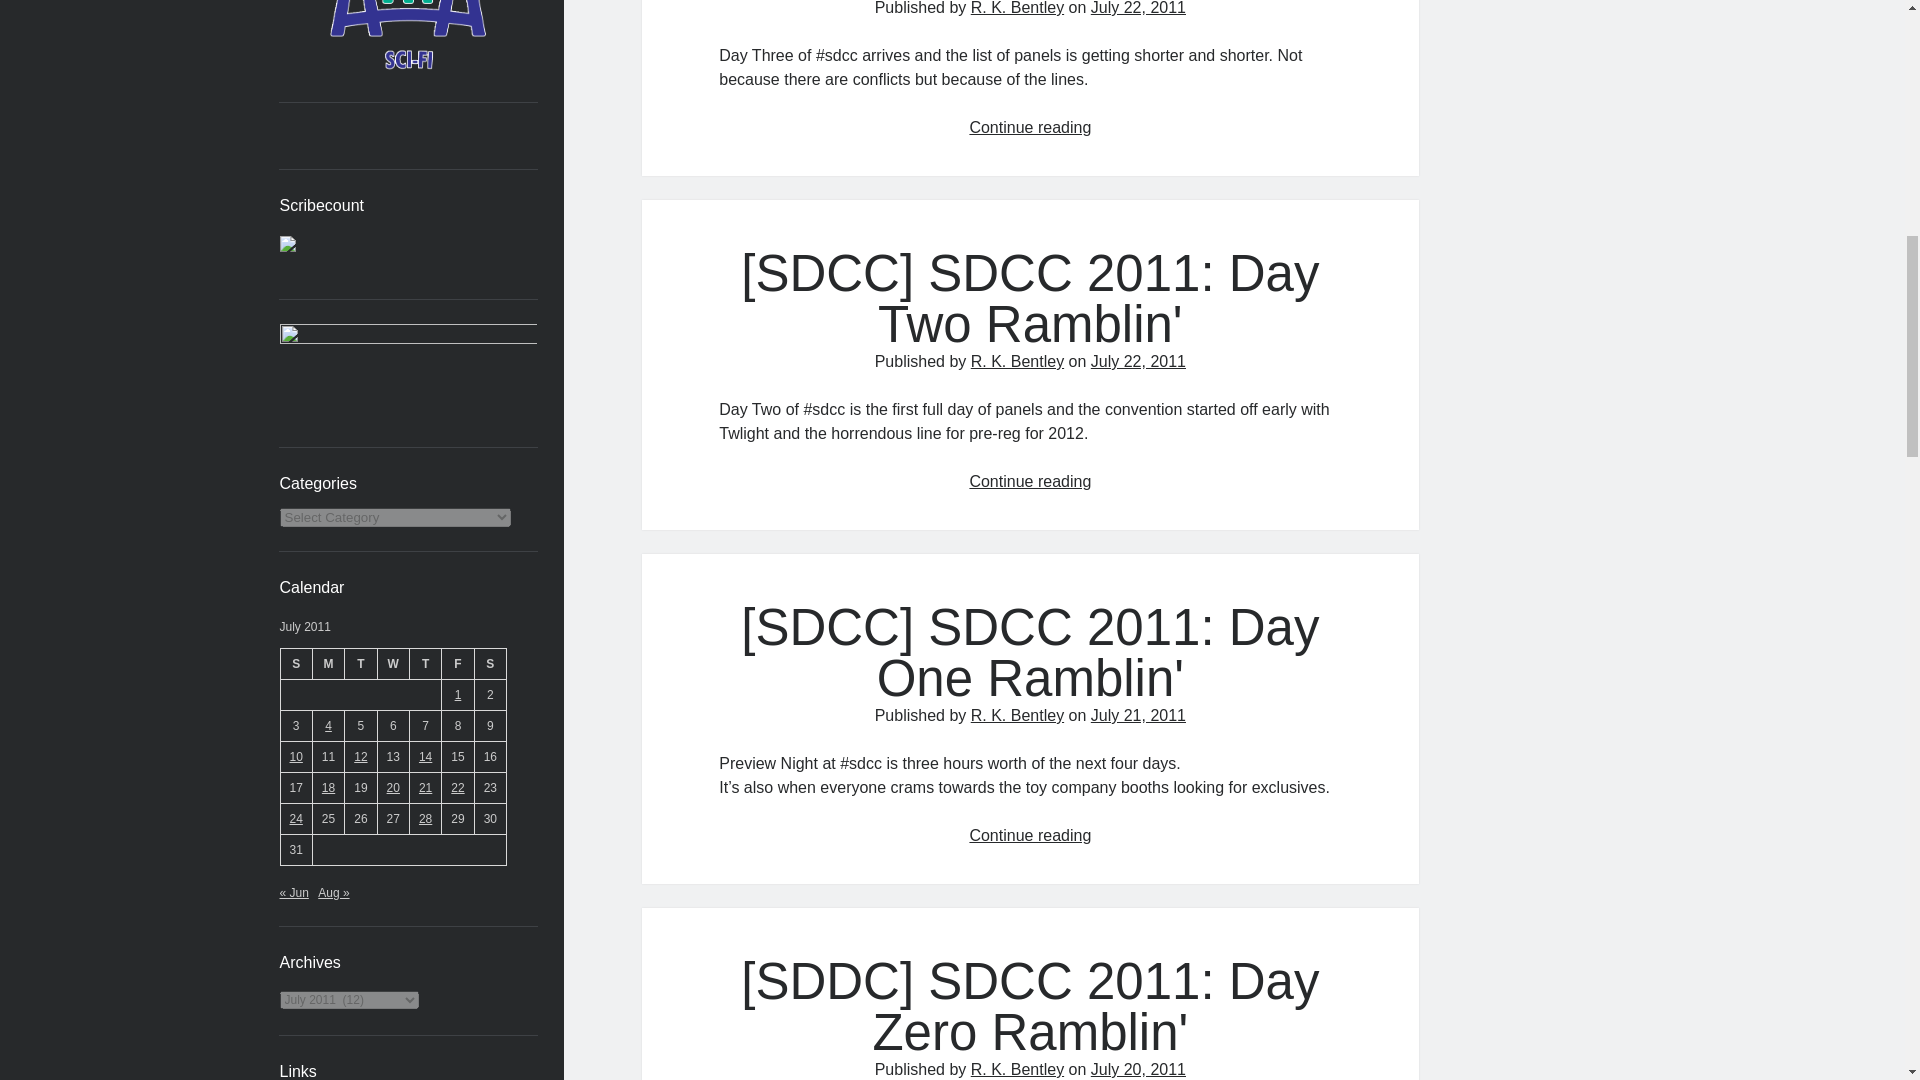 Image resolution: width=1920 pixels, height=1080 pixels. What do you see at coordinates (360, 756) in the screenshot?
I see `12` at bounding box center [360, 756].